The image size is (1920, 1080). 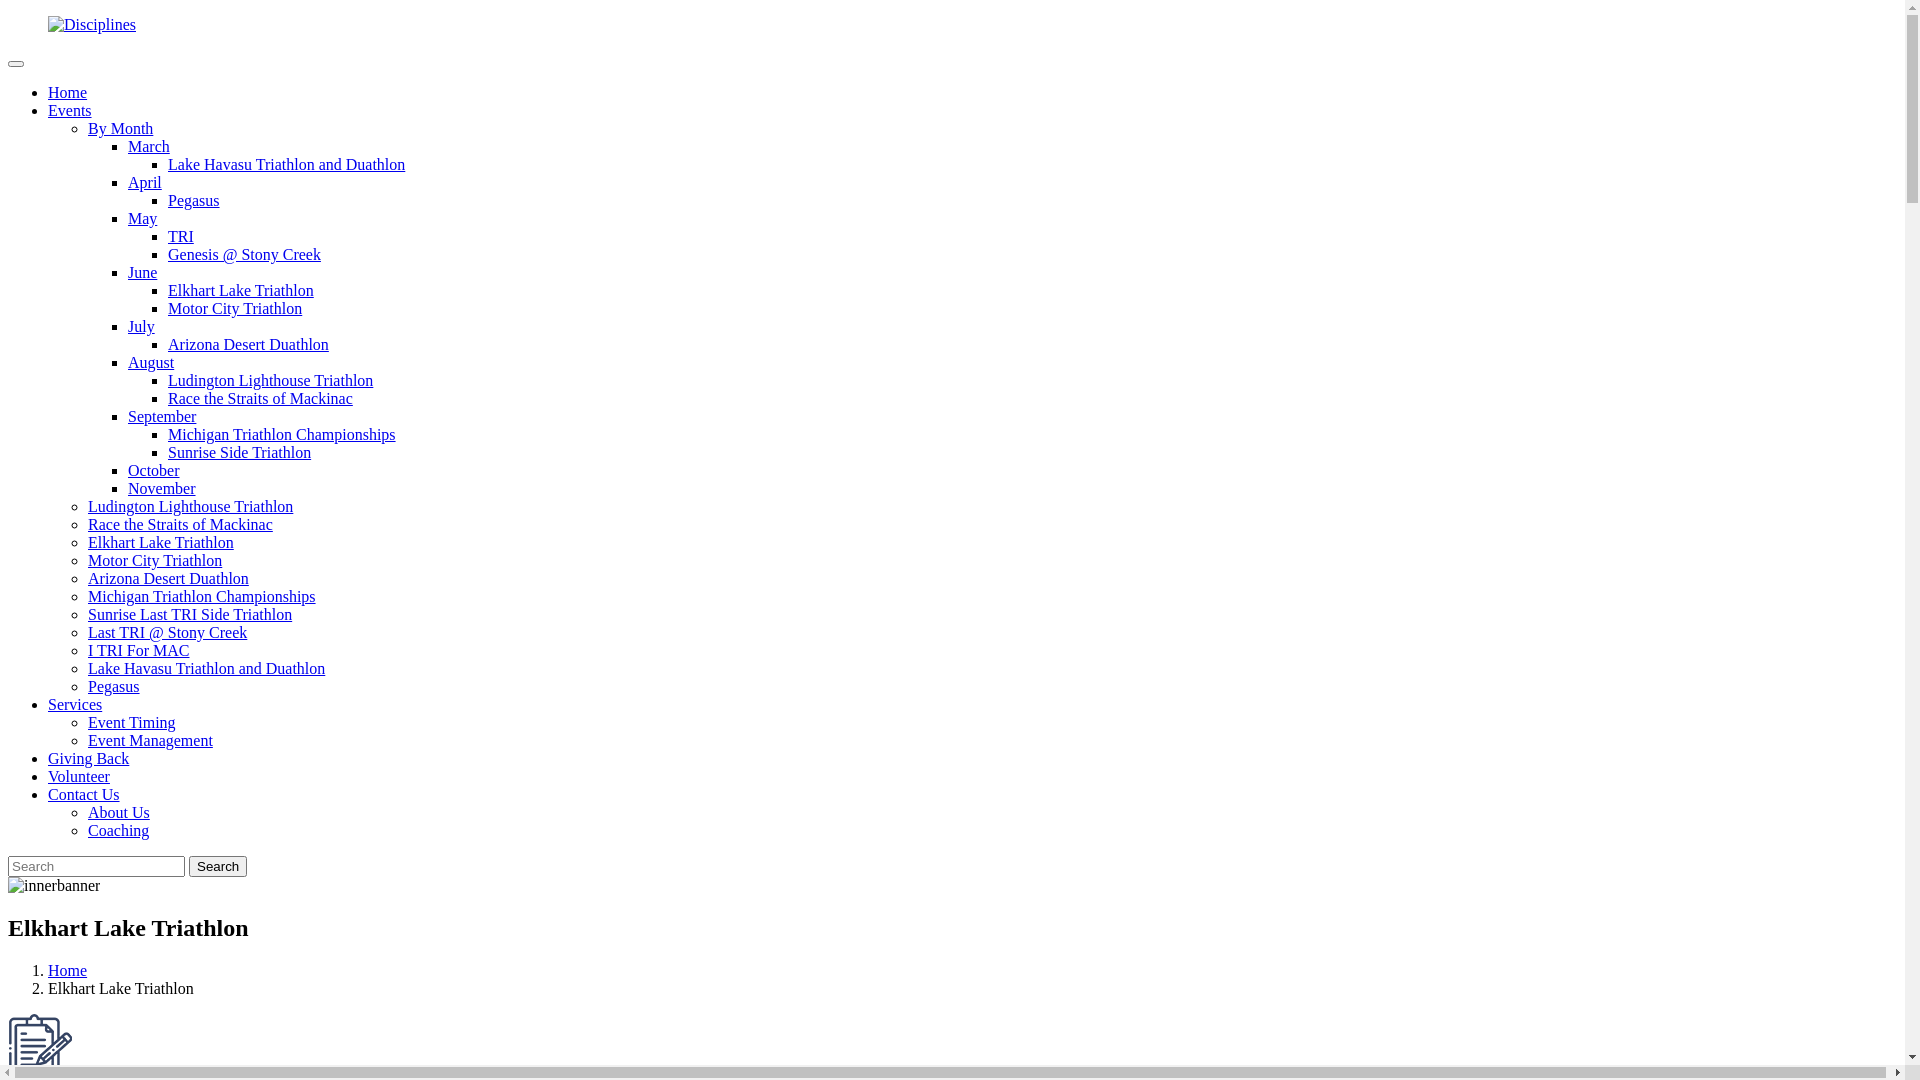 What do you see at coordinates (161, 542) in the screenshot?
I see `Elkhart Lake Triathlon` at bounding box center [161, 542].